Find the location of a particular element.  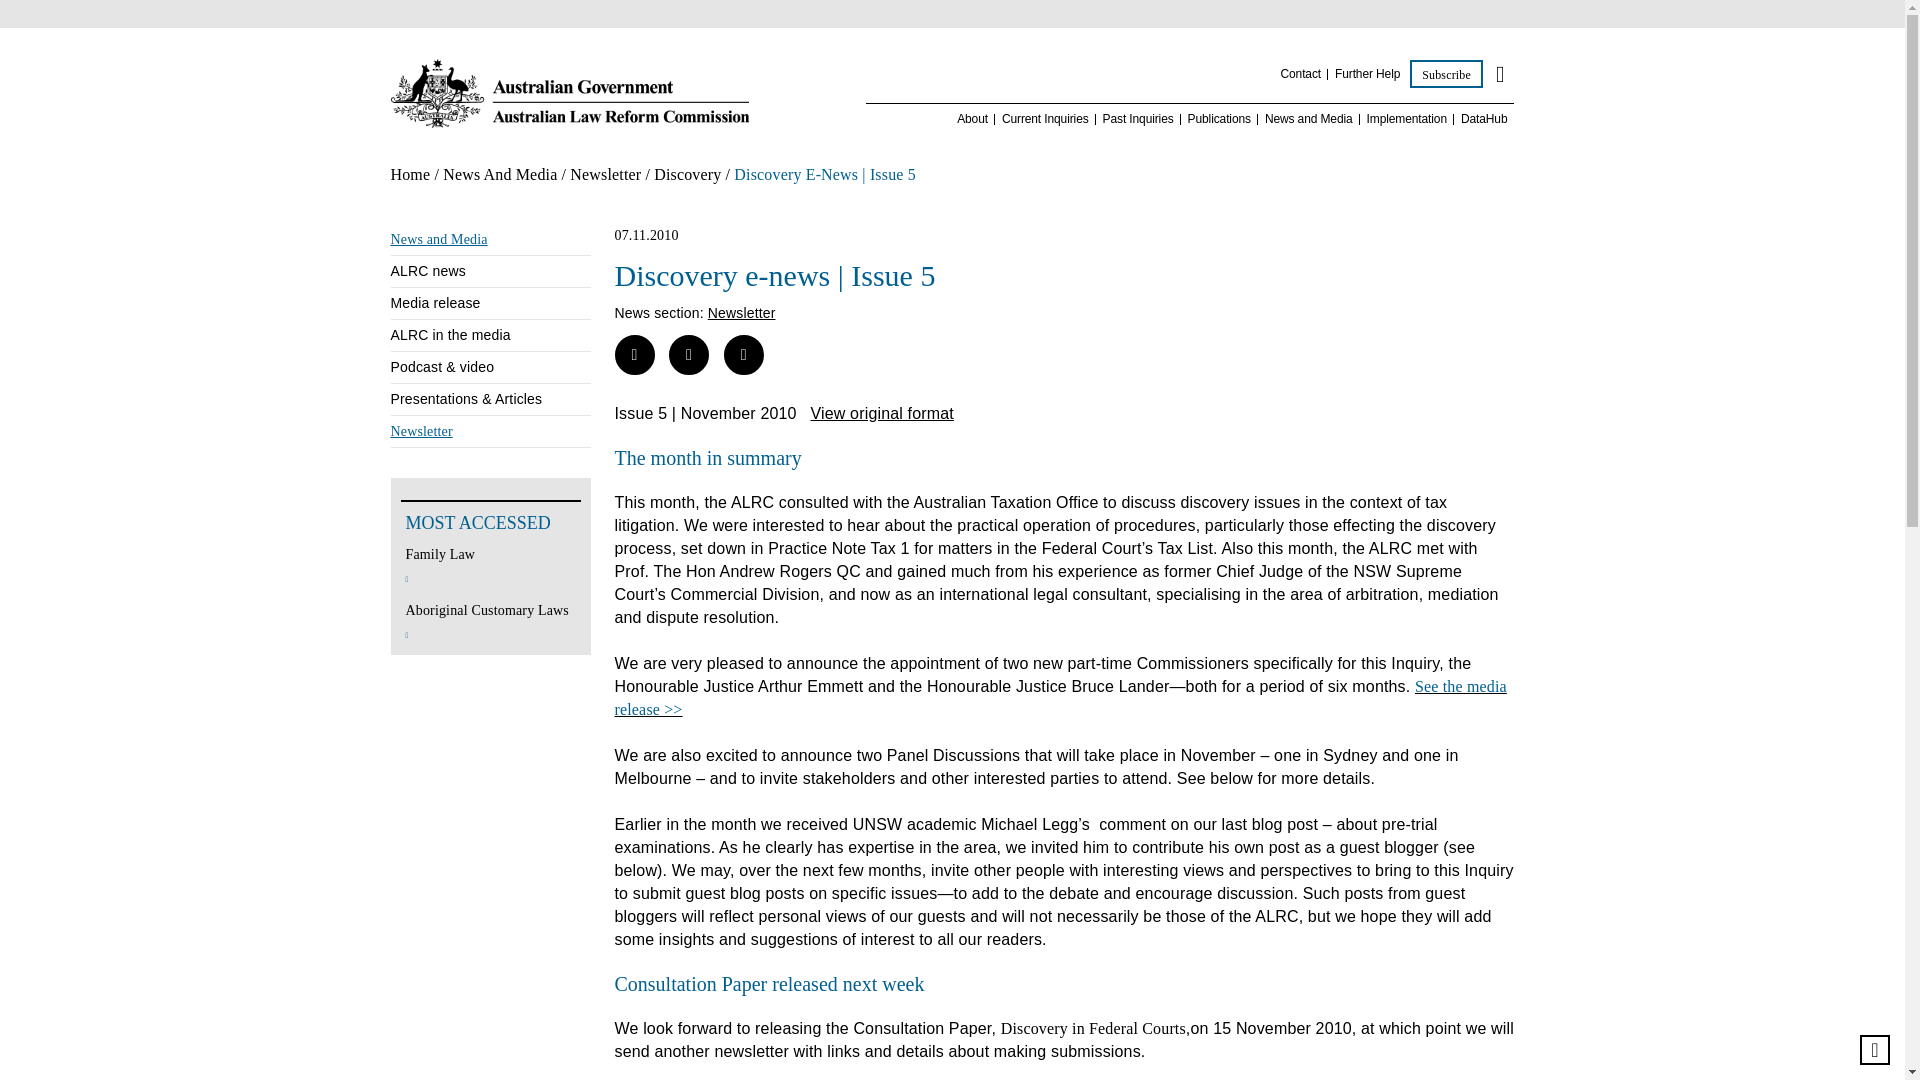

Australian Law Reform Commission is located at coordinates (568, 94).